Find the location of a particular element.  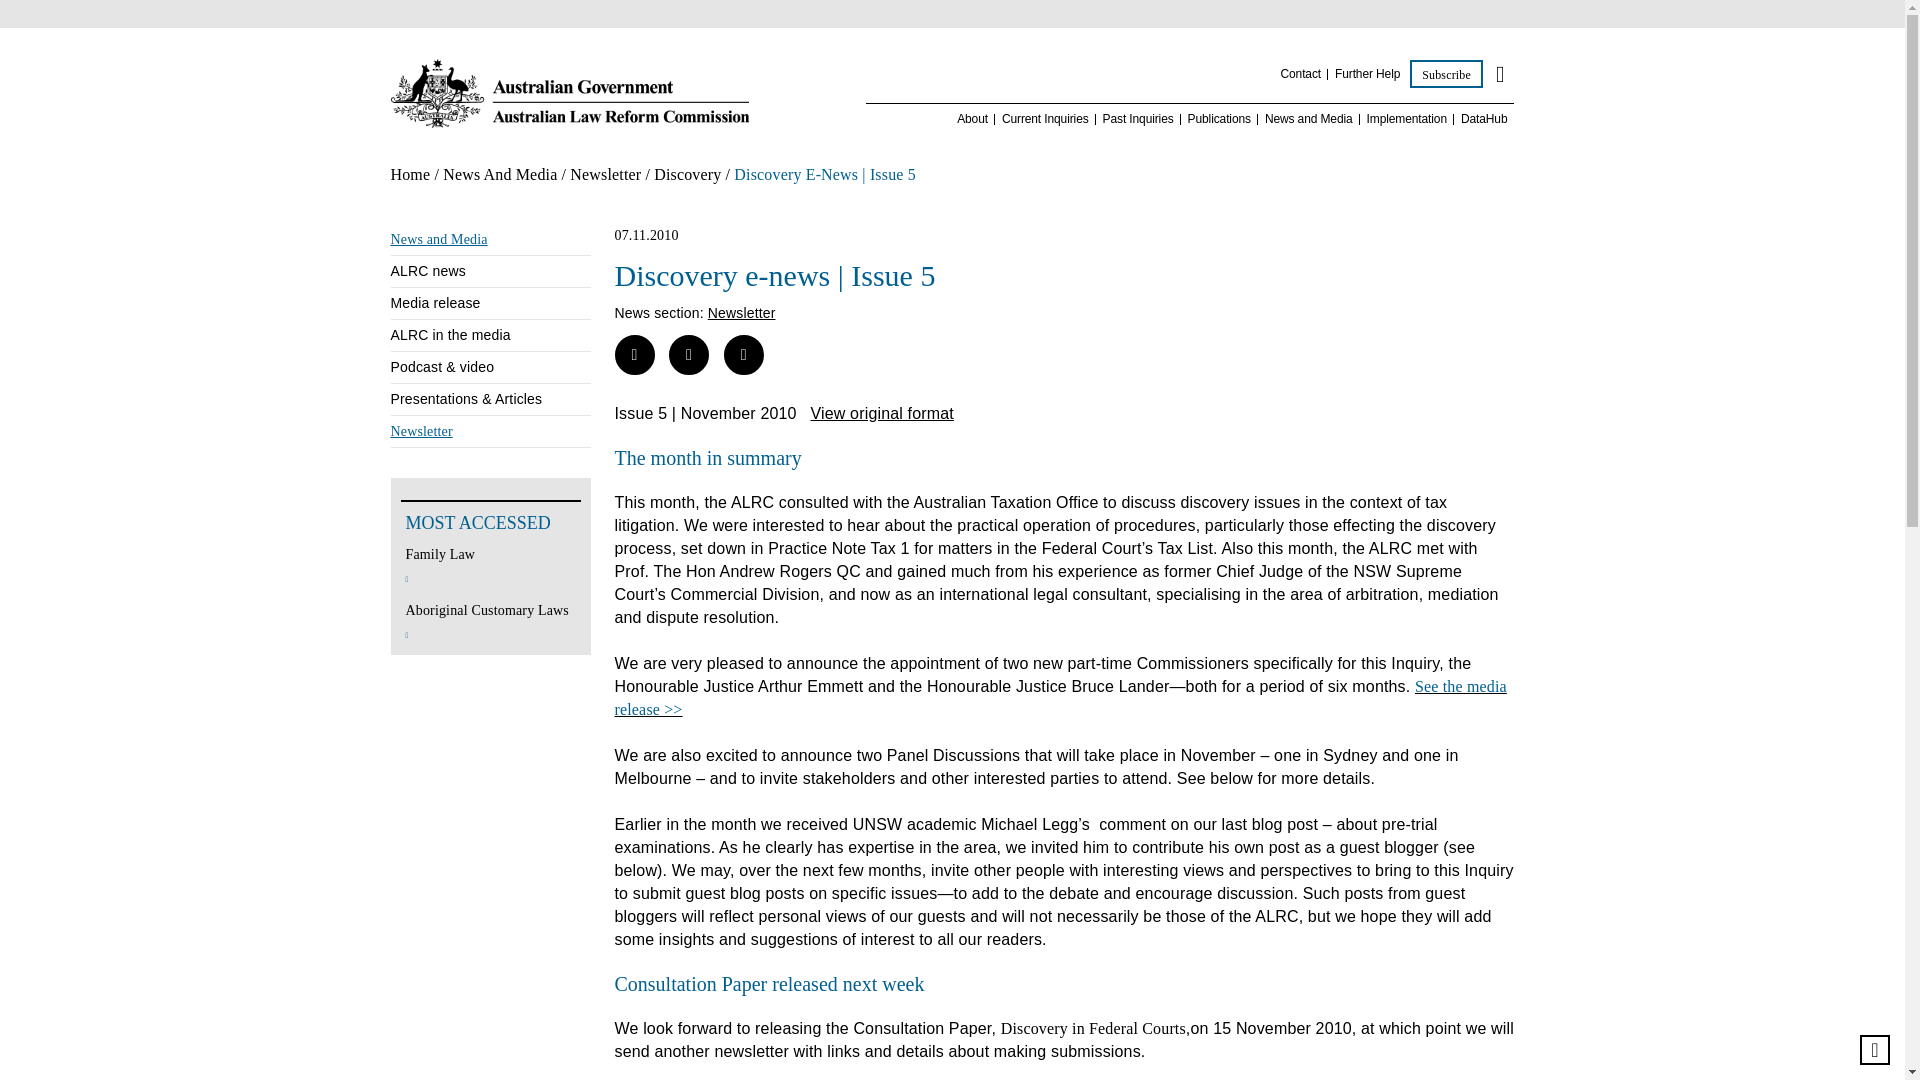

Australian Law Reform Commission is located at coordinates (568, 94).